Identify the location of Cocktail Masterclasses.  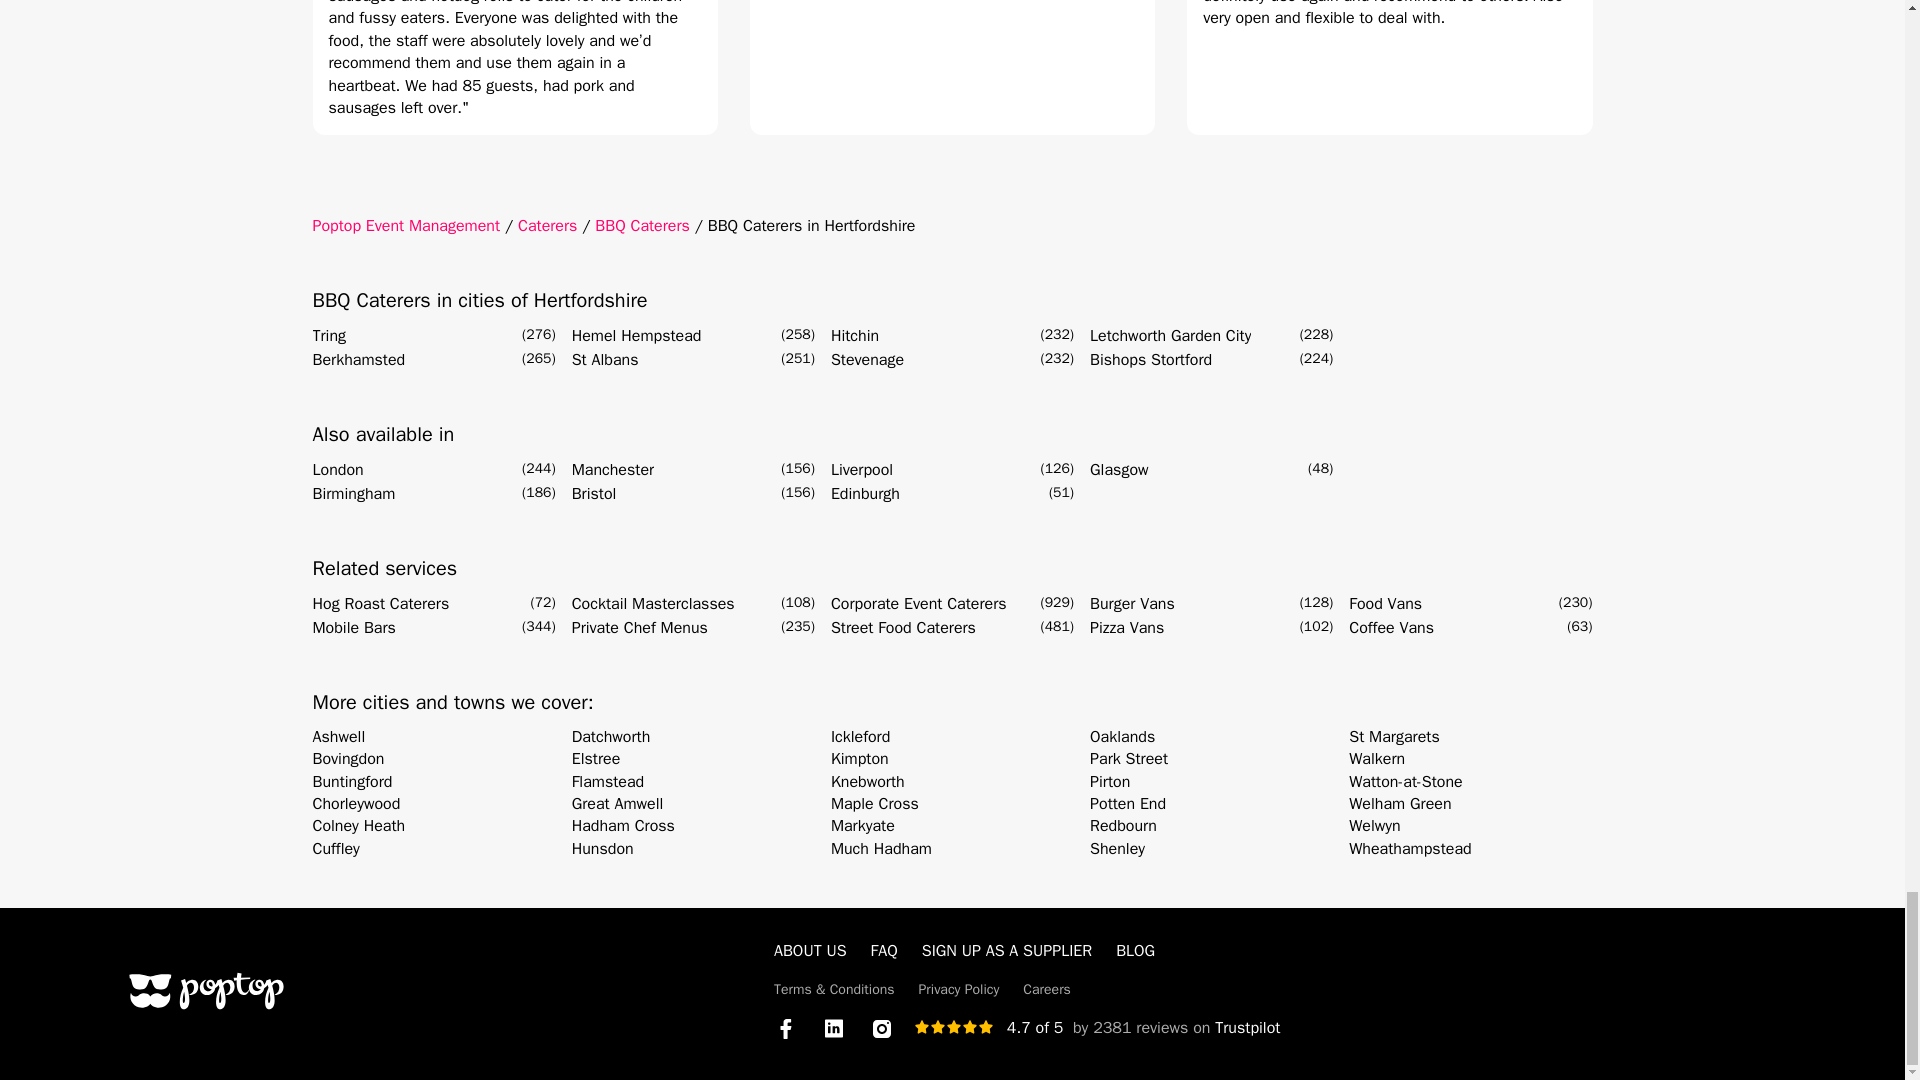
(654, 603).